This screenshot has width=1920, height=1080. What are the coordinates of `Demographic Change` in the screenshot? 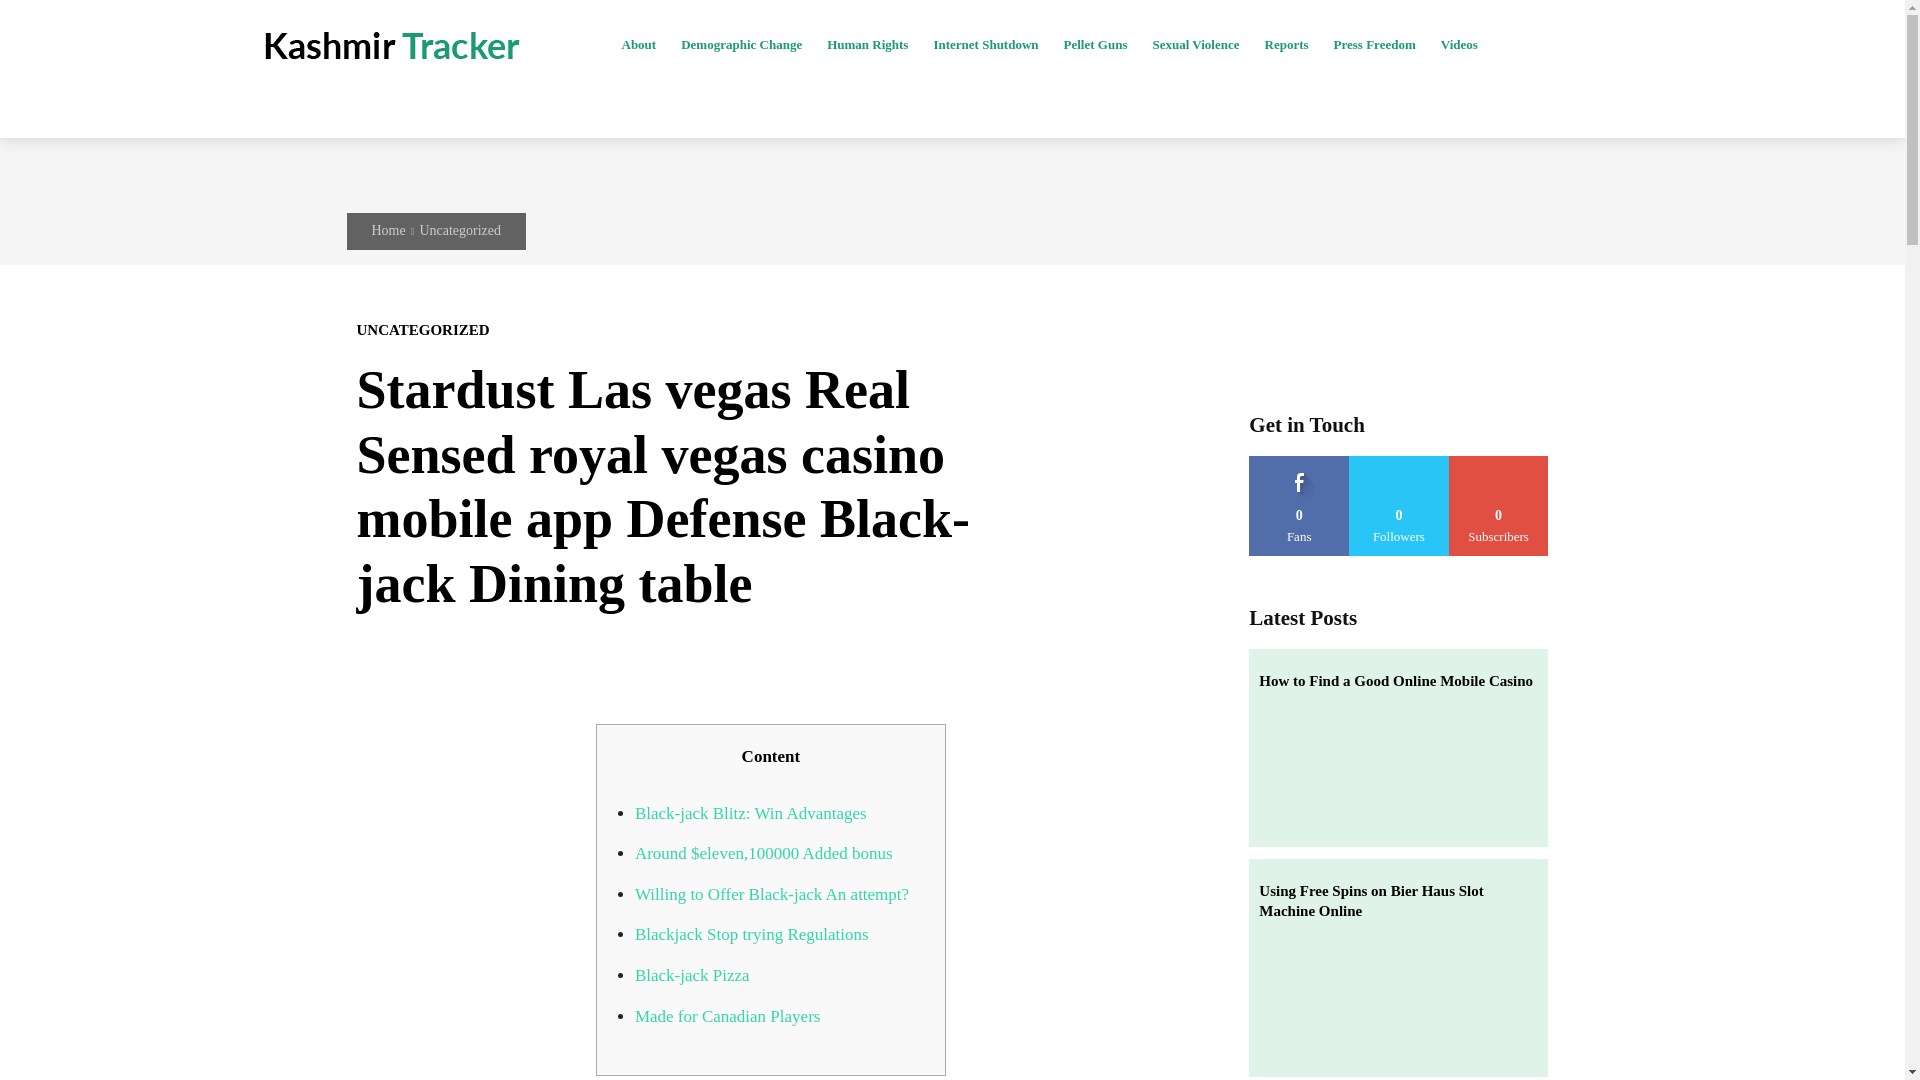 It's located at (740, 45).